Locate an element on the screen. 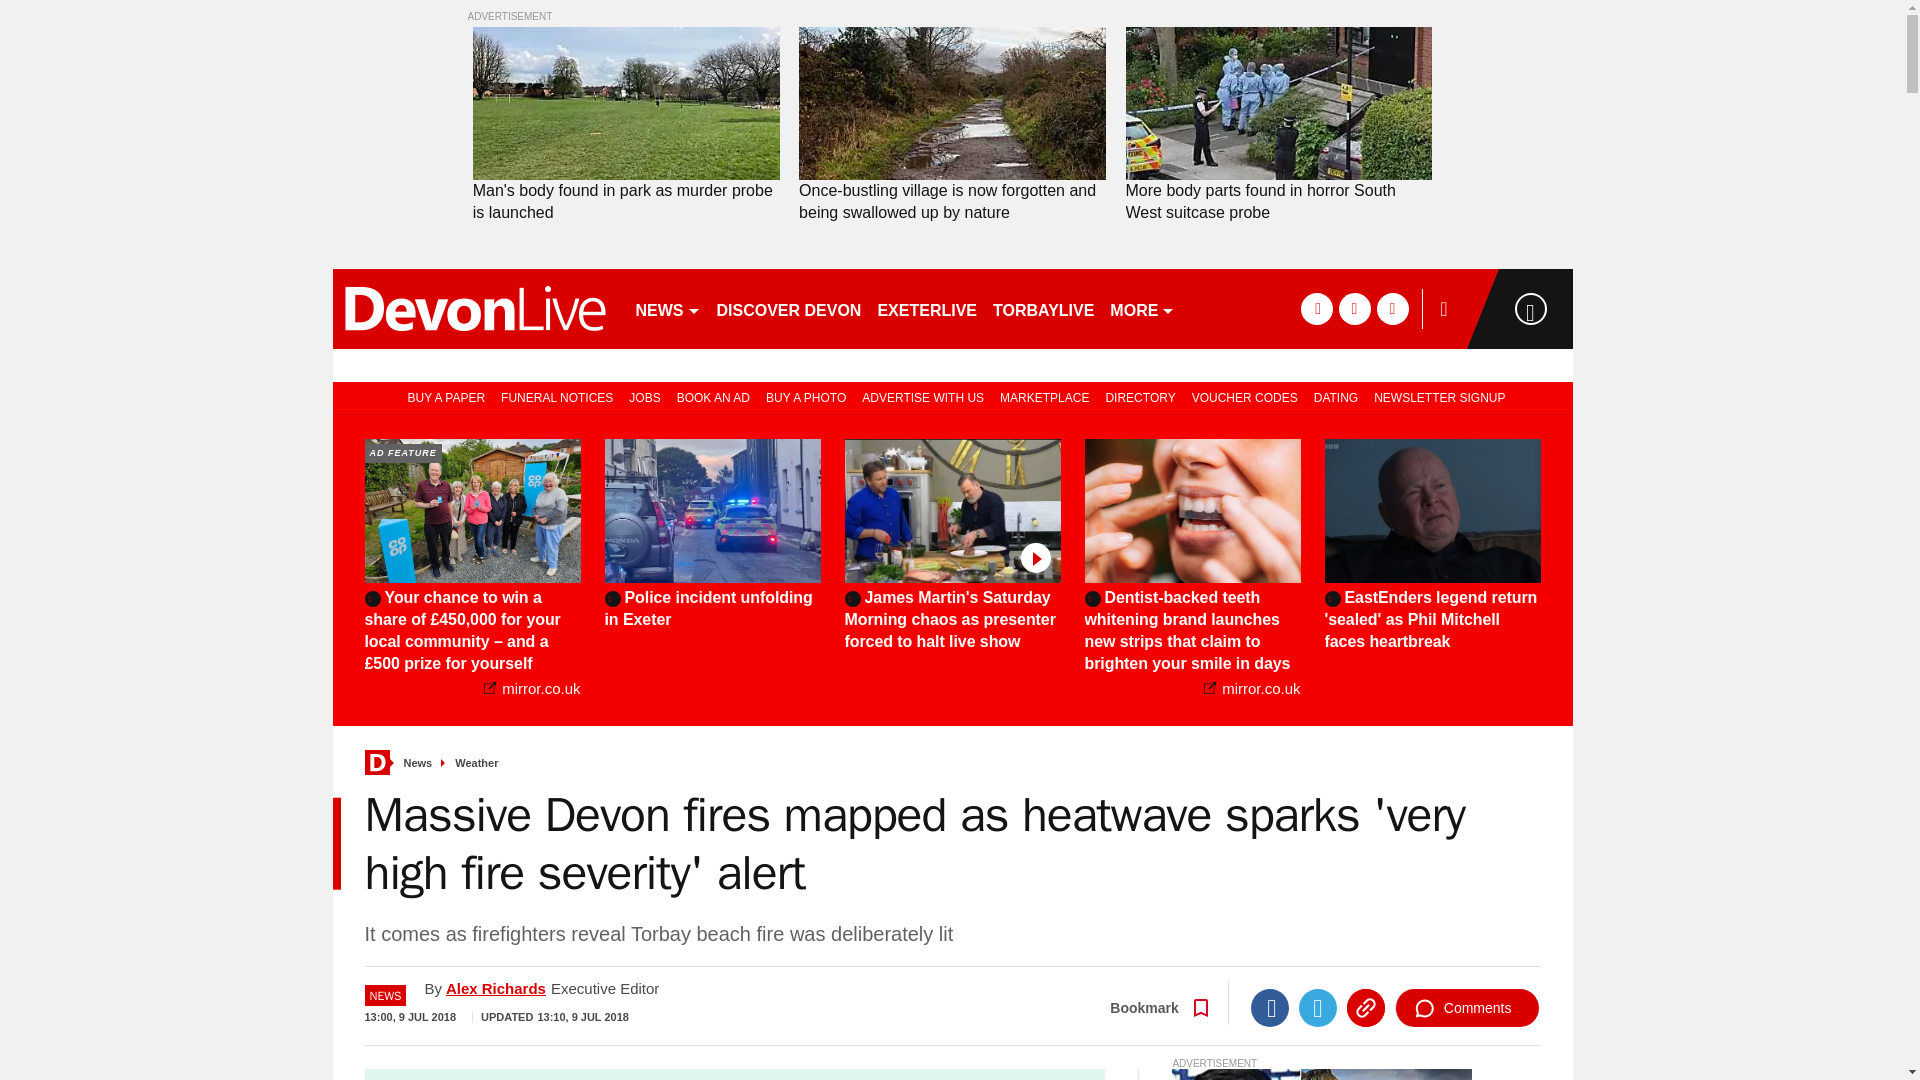 The width and height of the screenshot is (1920, 1080). facebook is located at coordinates (1316, 308).